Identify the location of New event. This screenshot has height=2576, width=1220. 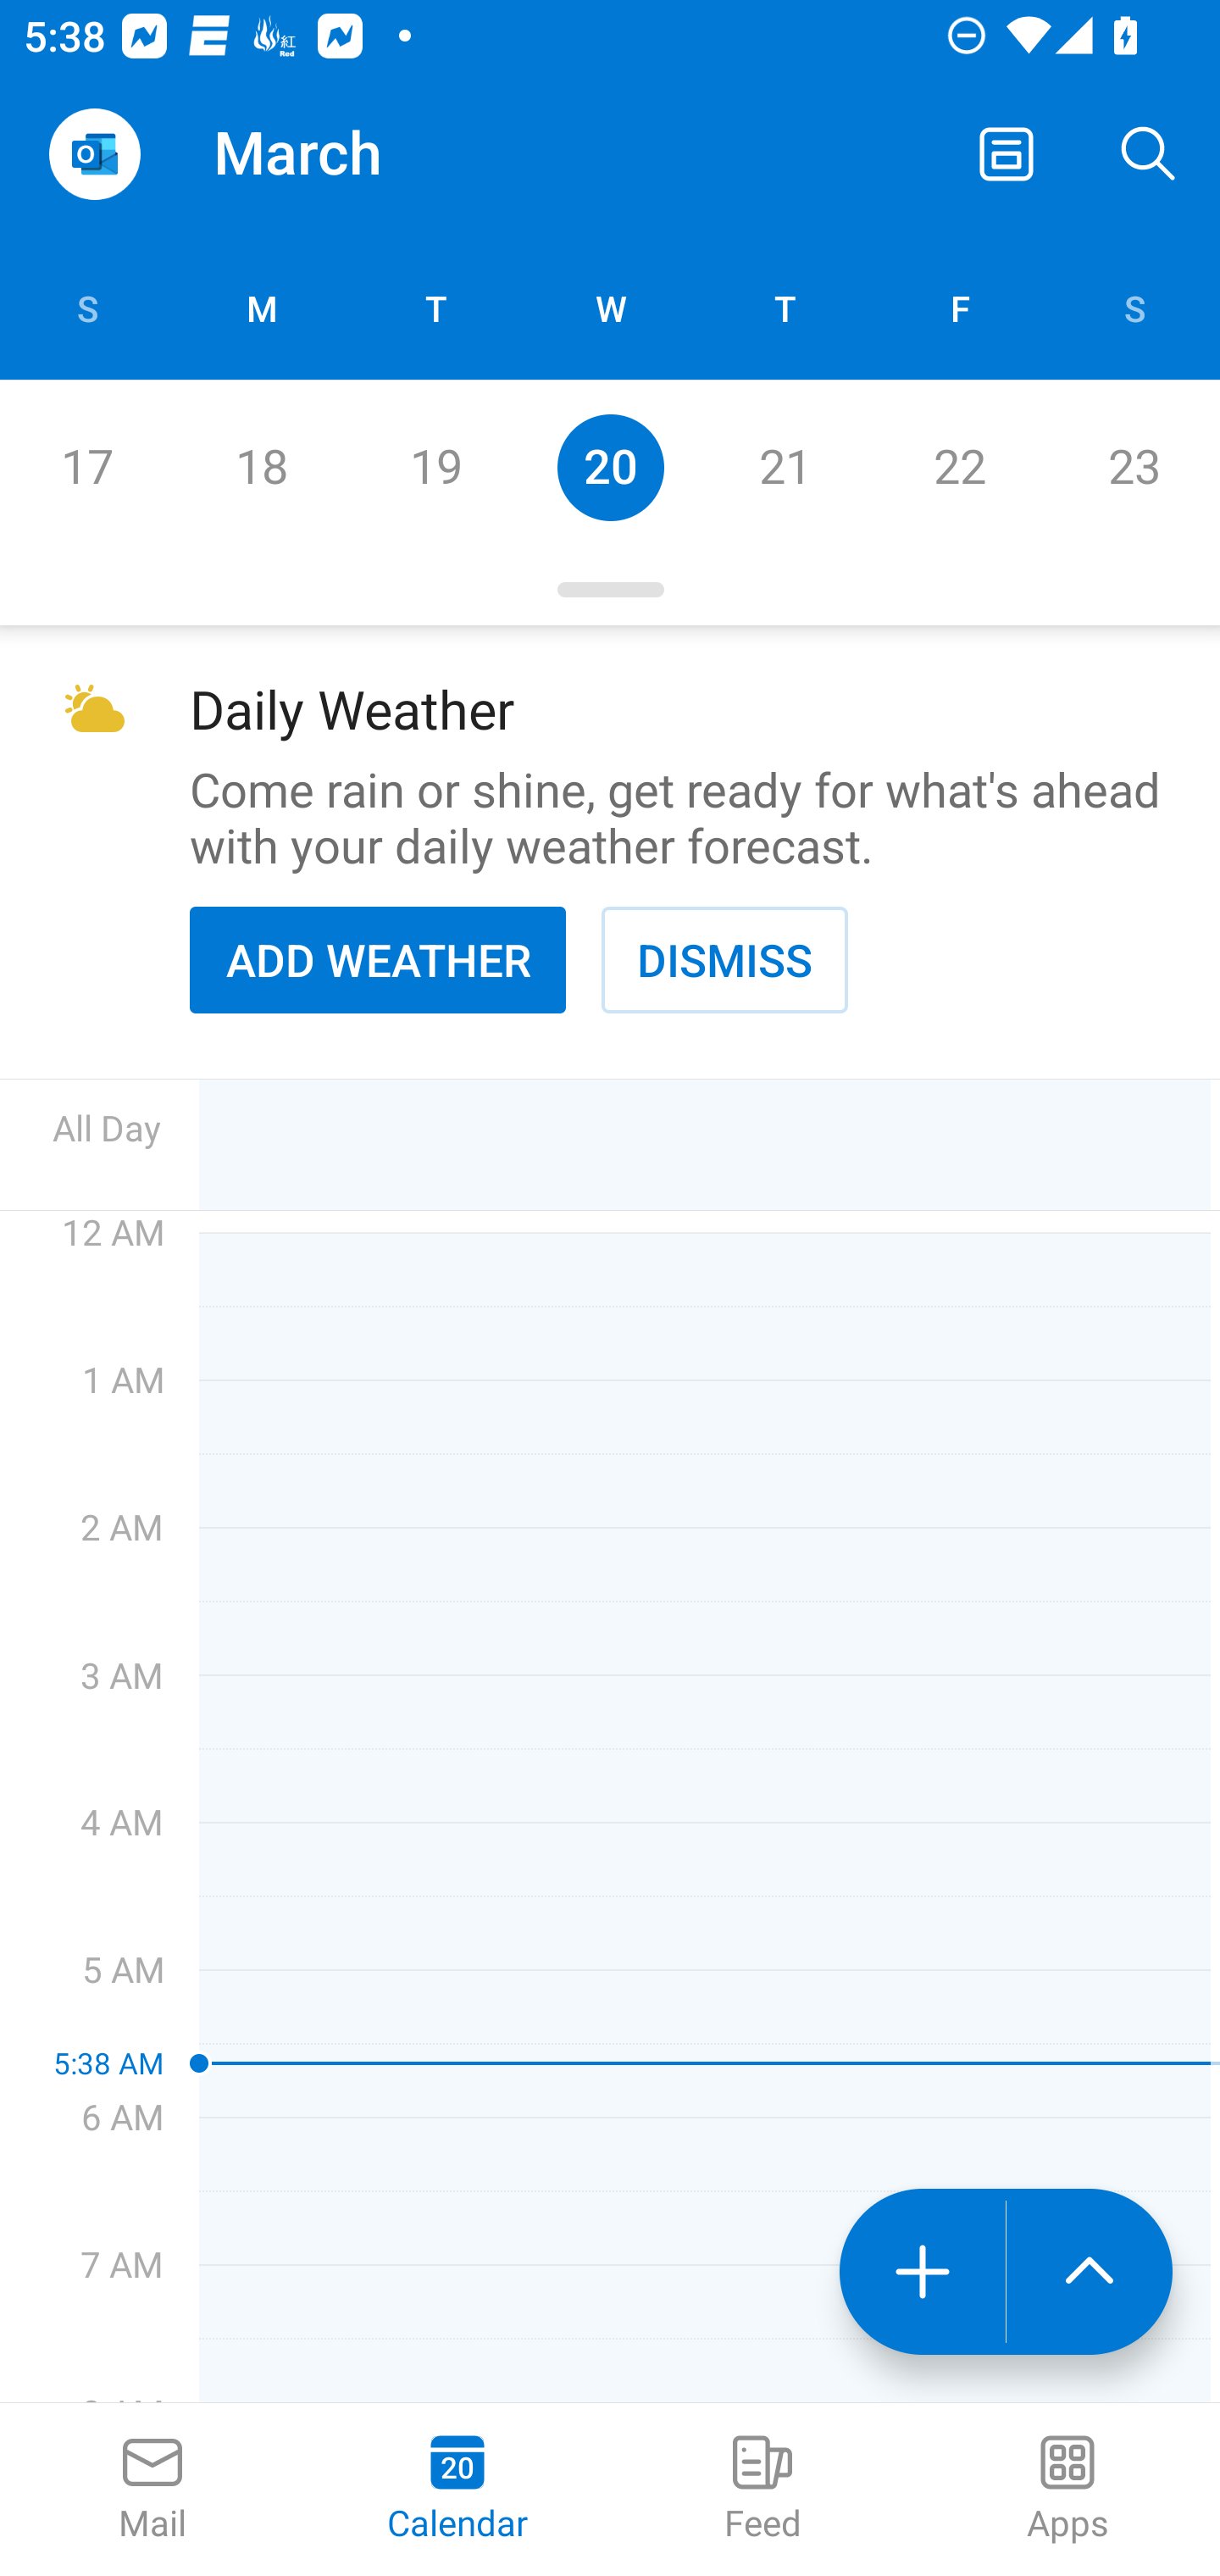
(922, 2272).